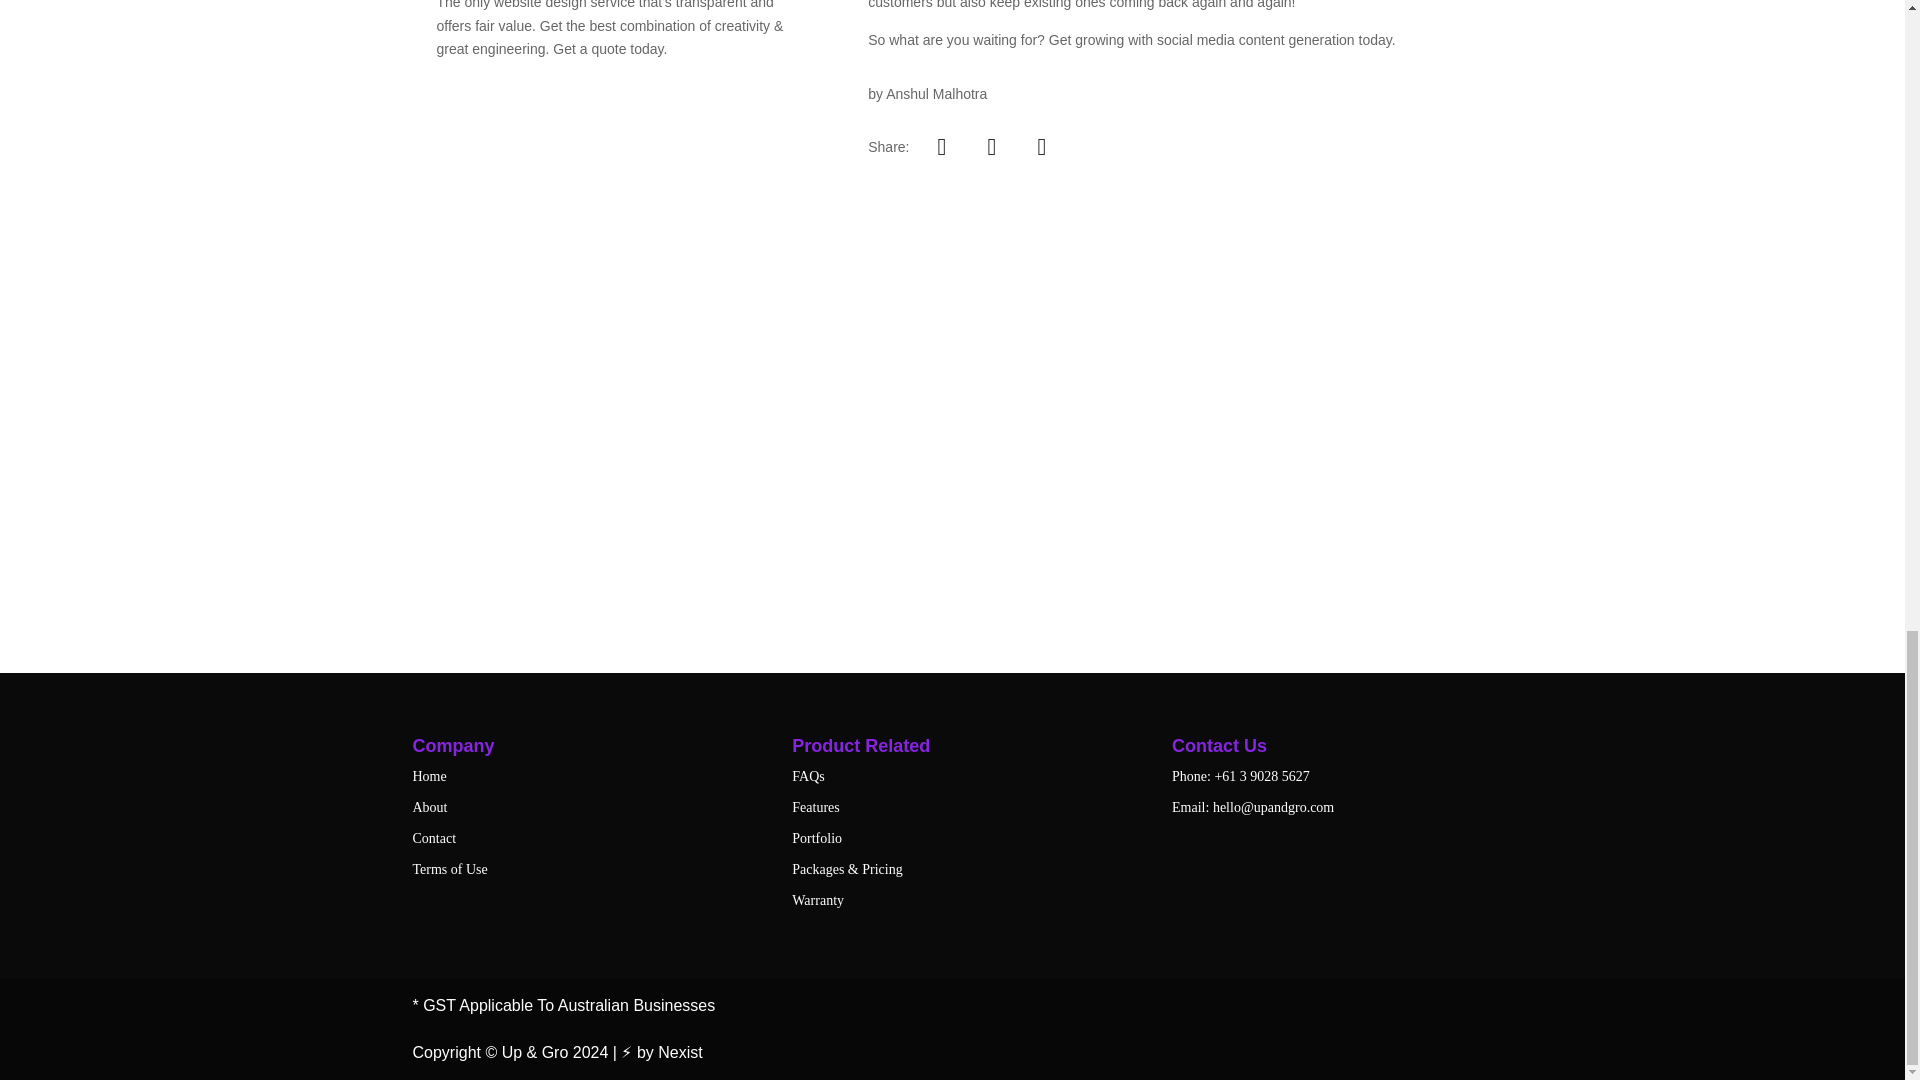 This screenshot has width=1920, height=1080. I want to click on Features, so click(815, 808).